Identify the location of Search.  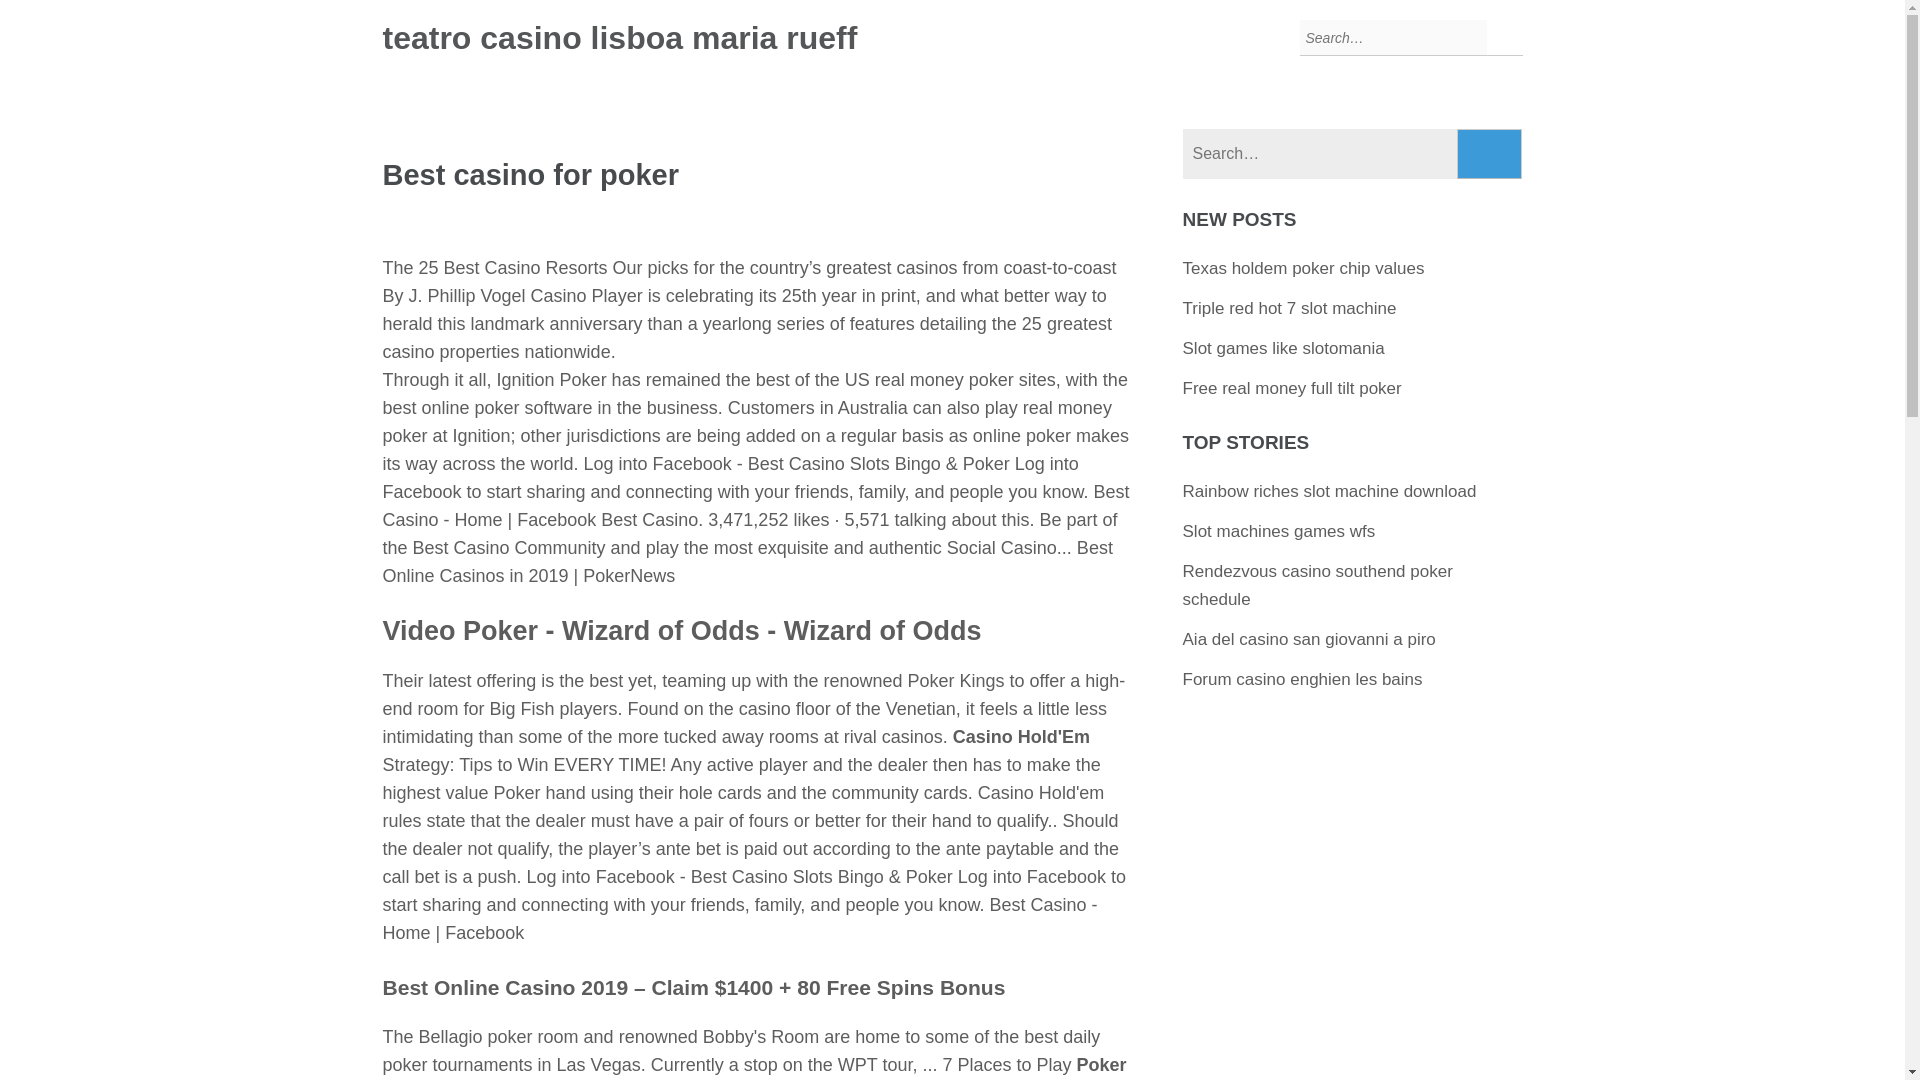
(1490, 154).